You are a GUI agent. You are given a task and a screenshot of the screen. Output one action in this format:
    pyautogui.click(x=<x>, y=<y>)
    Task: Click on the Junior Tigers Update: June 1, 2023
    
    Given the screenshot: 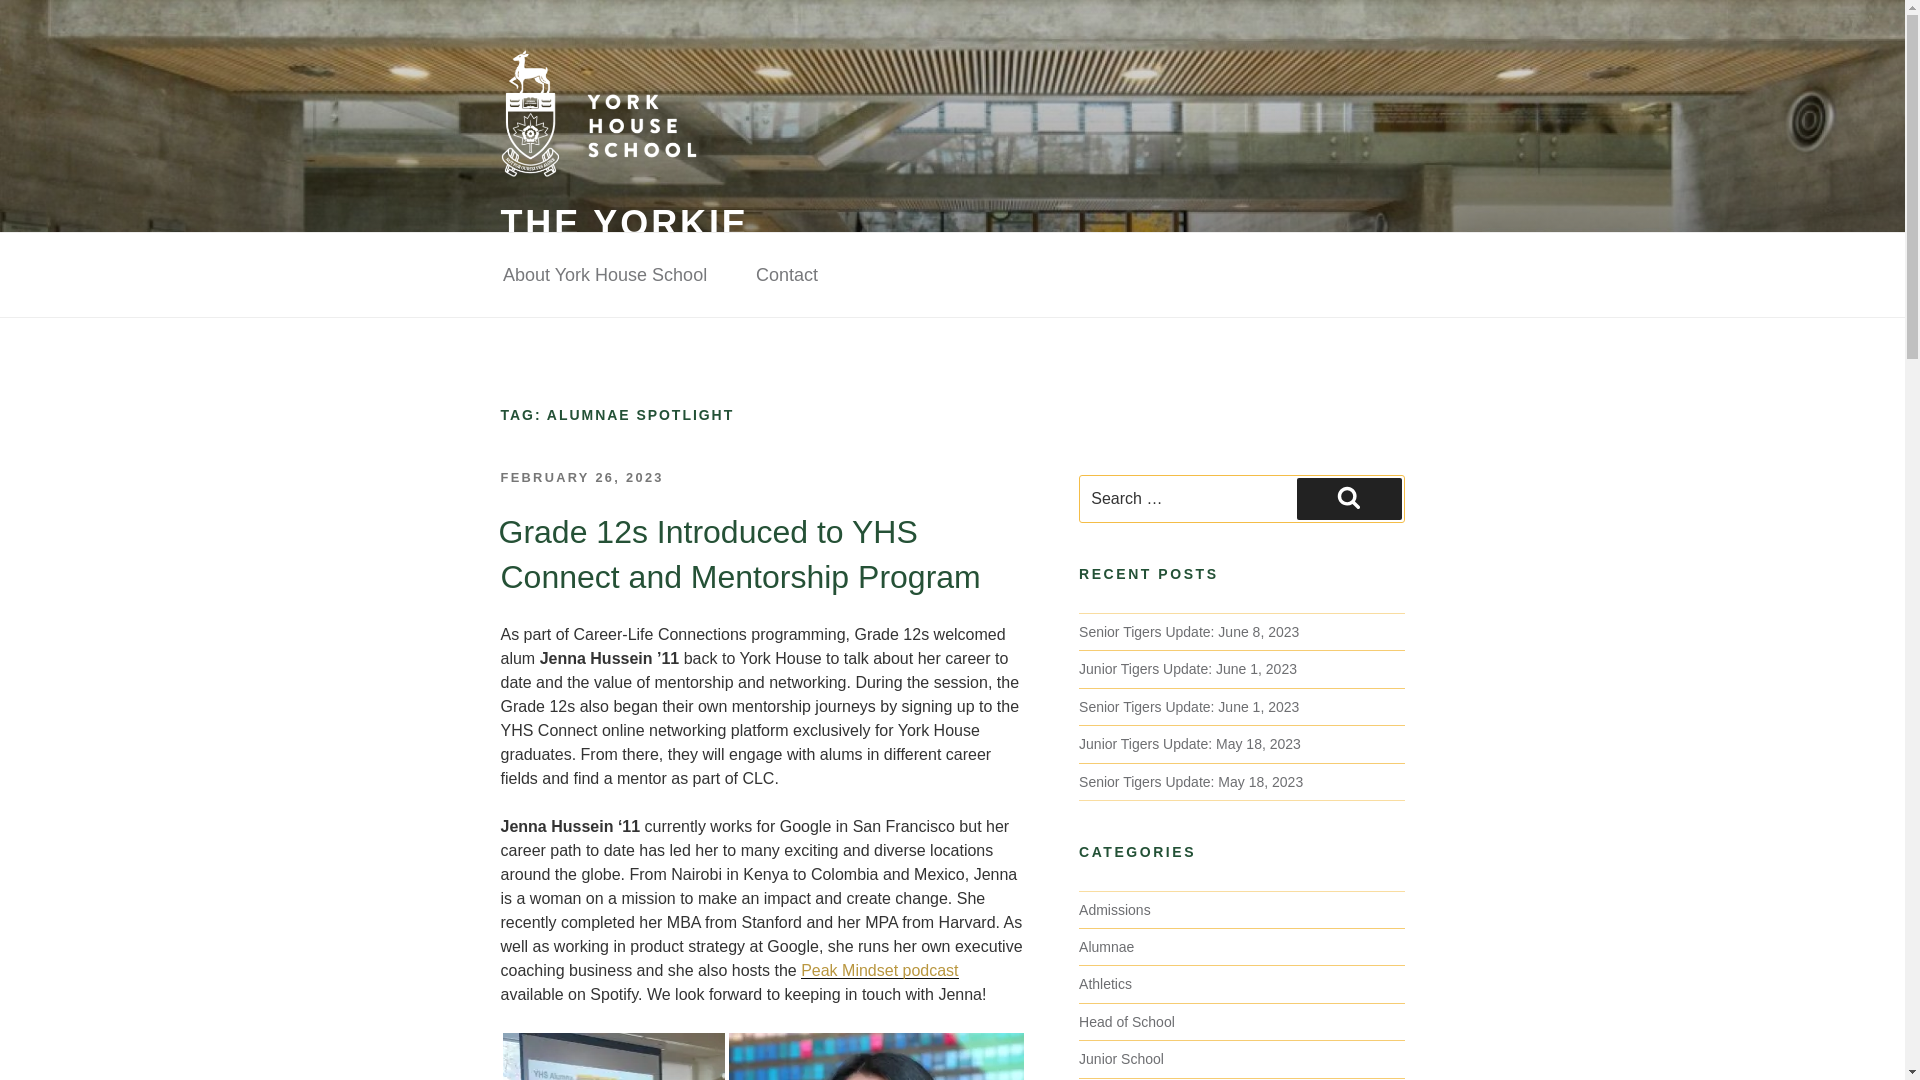 What is the action you would take?
    pyautogui.click(x=1188, y=668)
    